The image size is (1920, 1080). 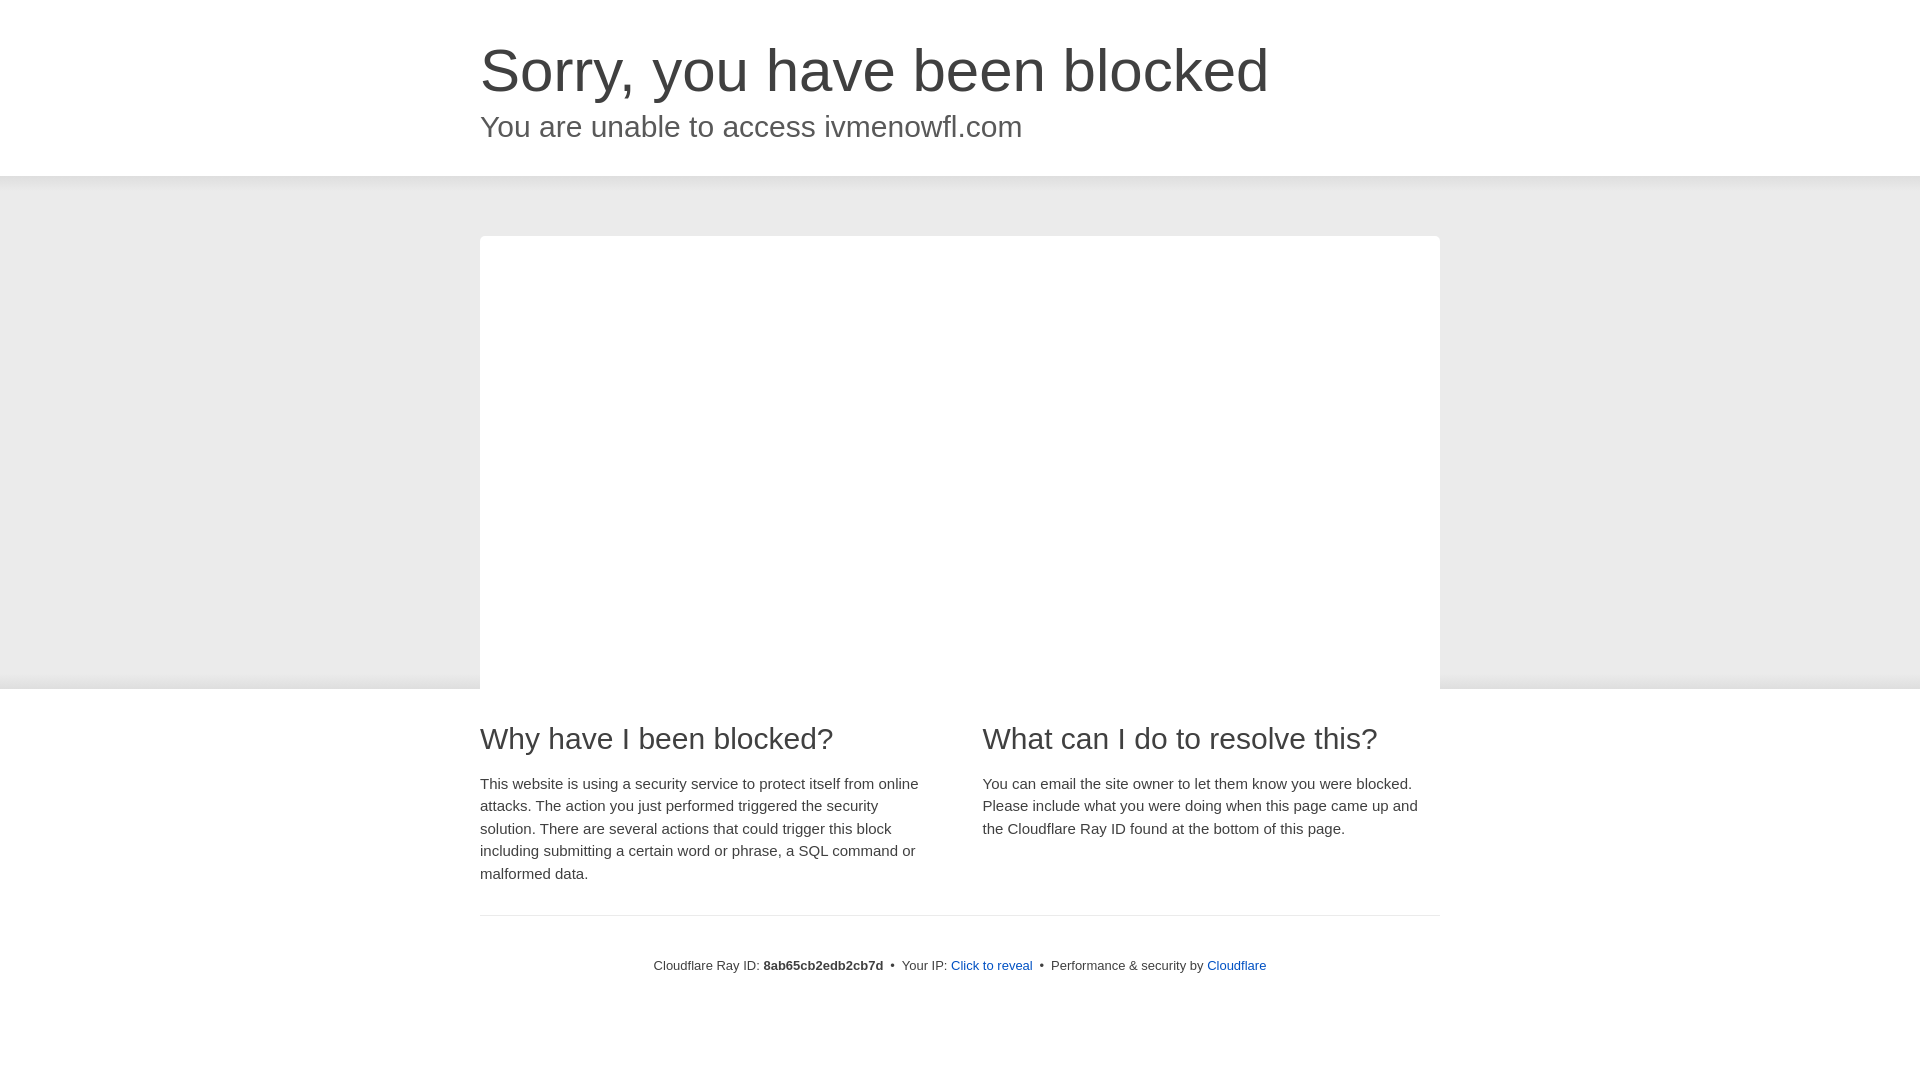 I want to click on Click to reveal, so click(x=991, y=966).